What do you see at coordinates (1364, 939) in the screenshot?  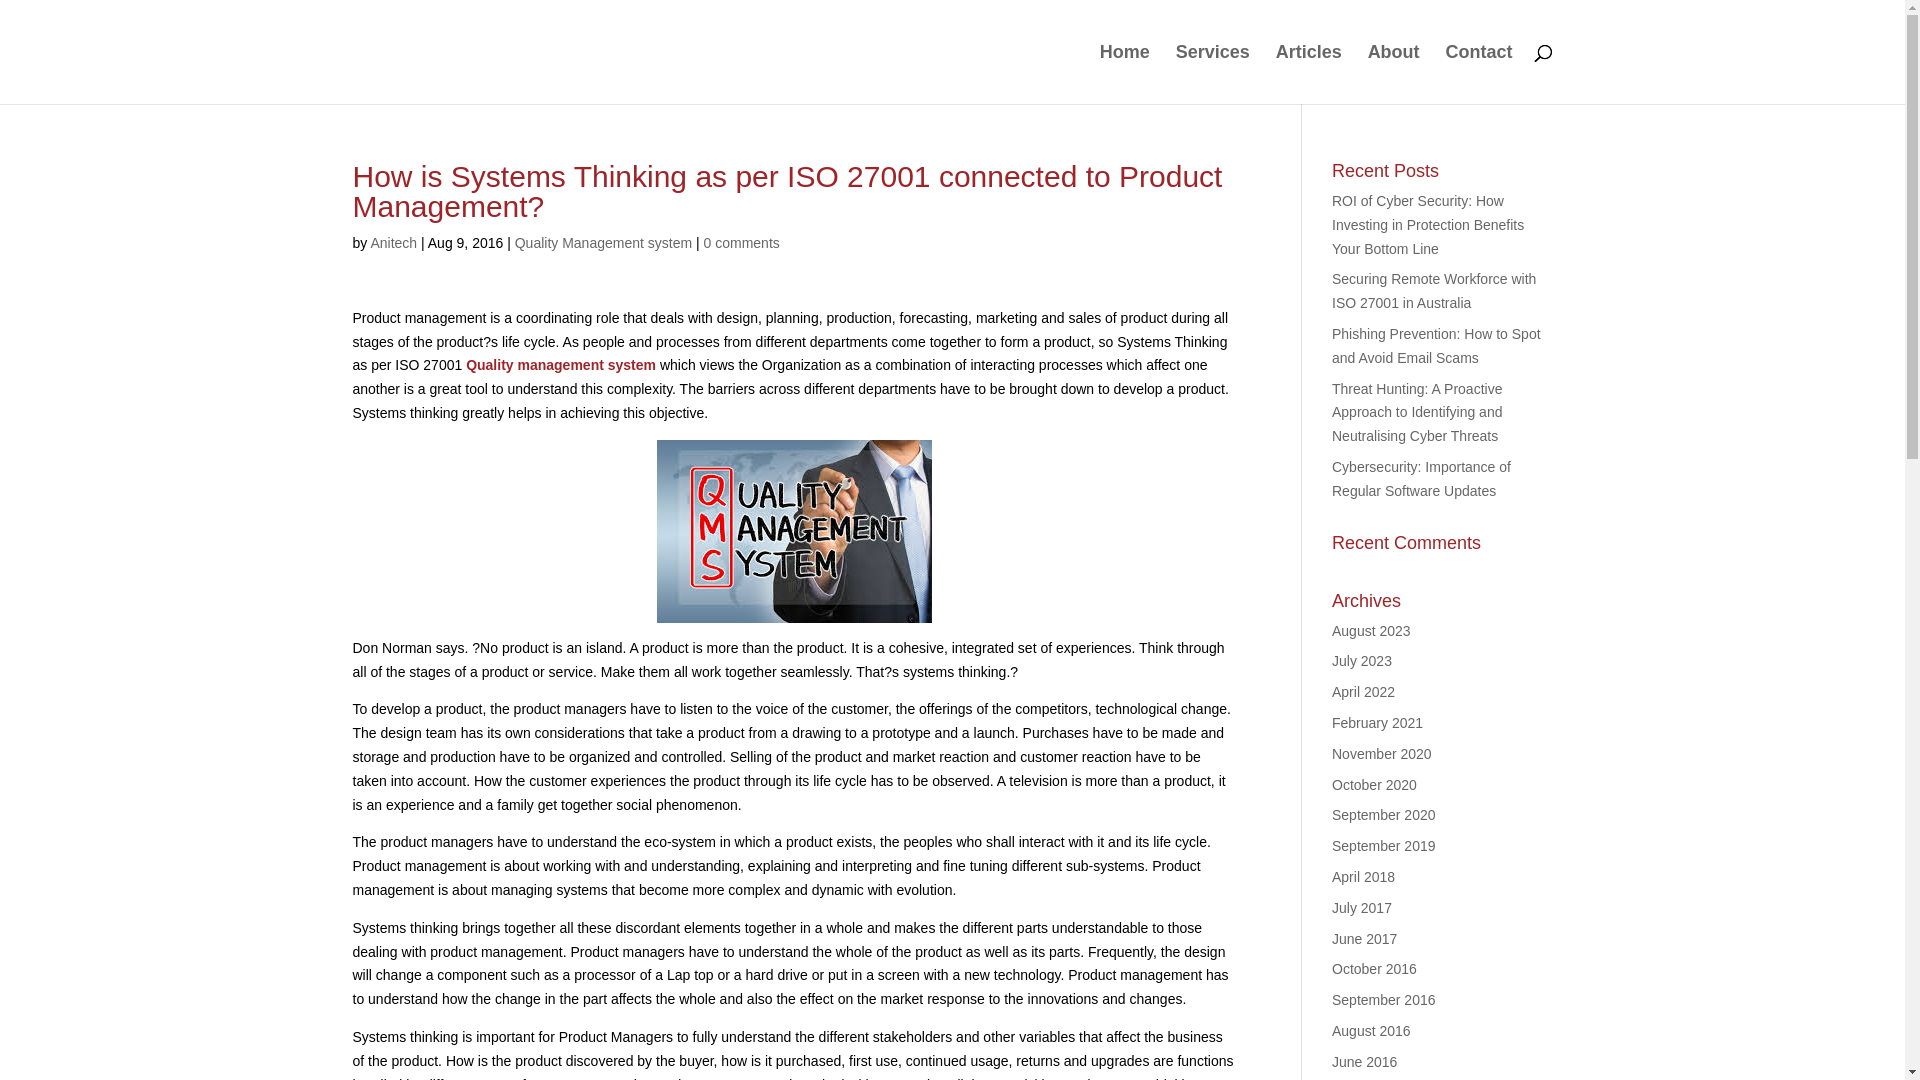 I see `June 2017` at bounding box center [1364, 939].